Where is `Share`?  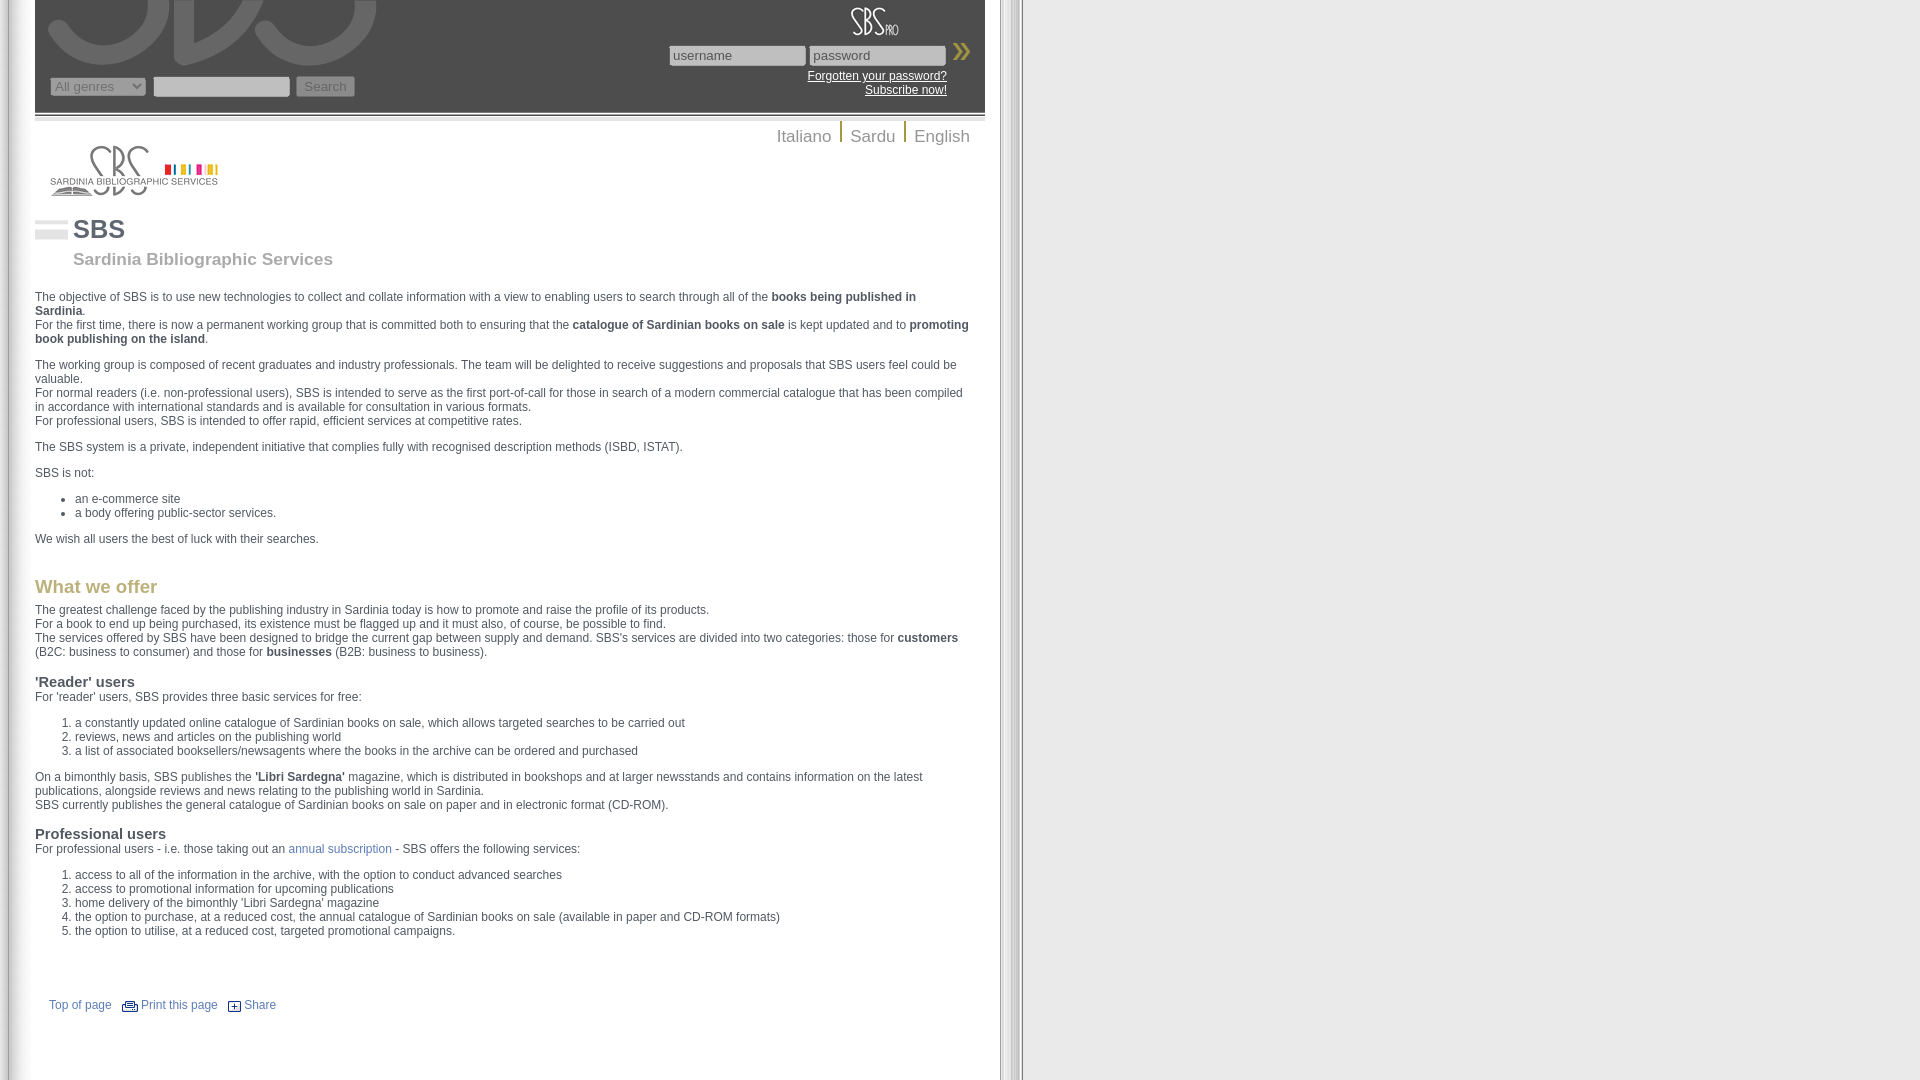 Share is located at coordinates (260, 1004).